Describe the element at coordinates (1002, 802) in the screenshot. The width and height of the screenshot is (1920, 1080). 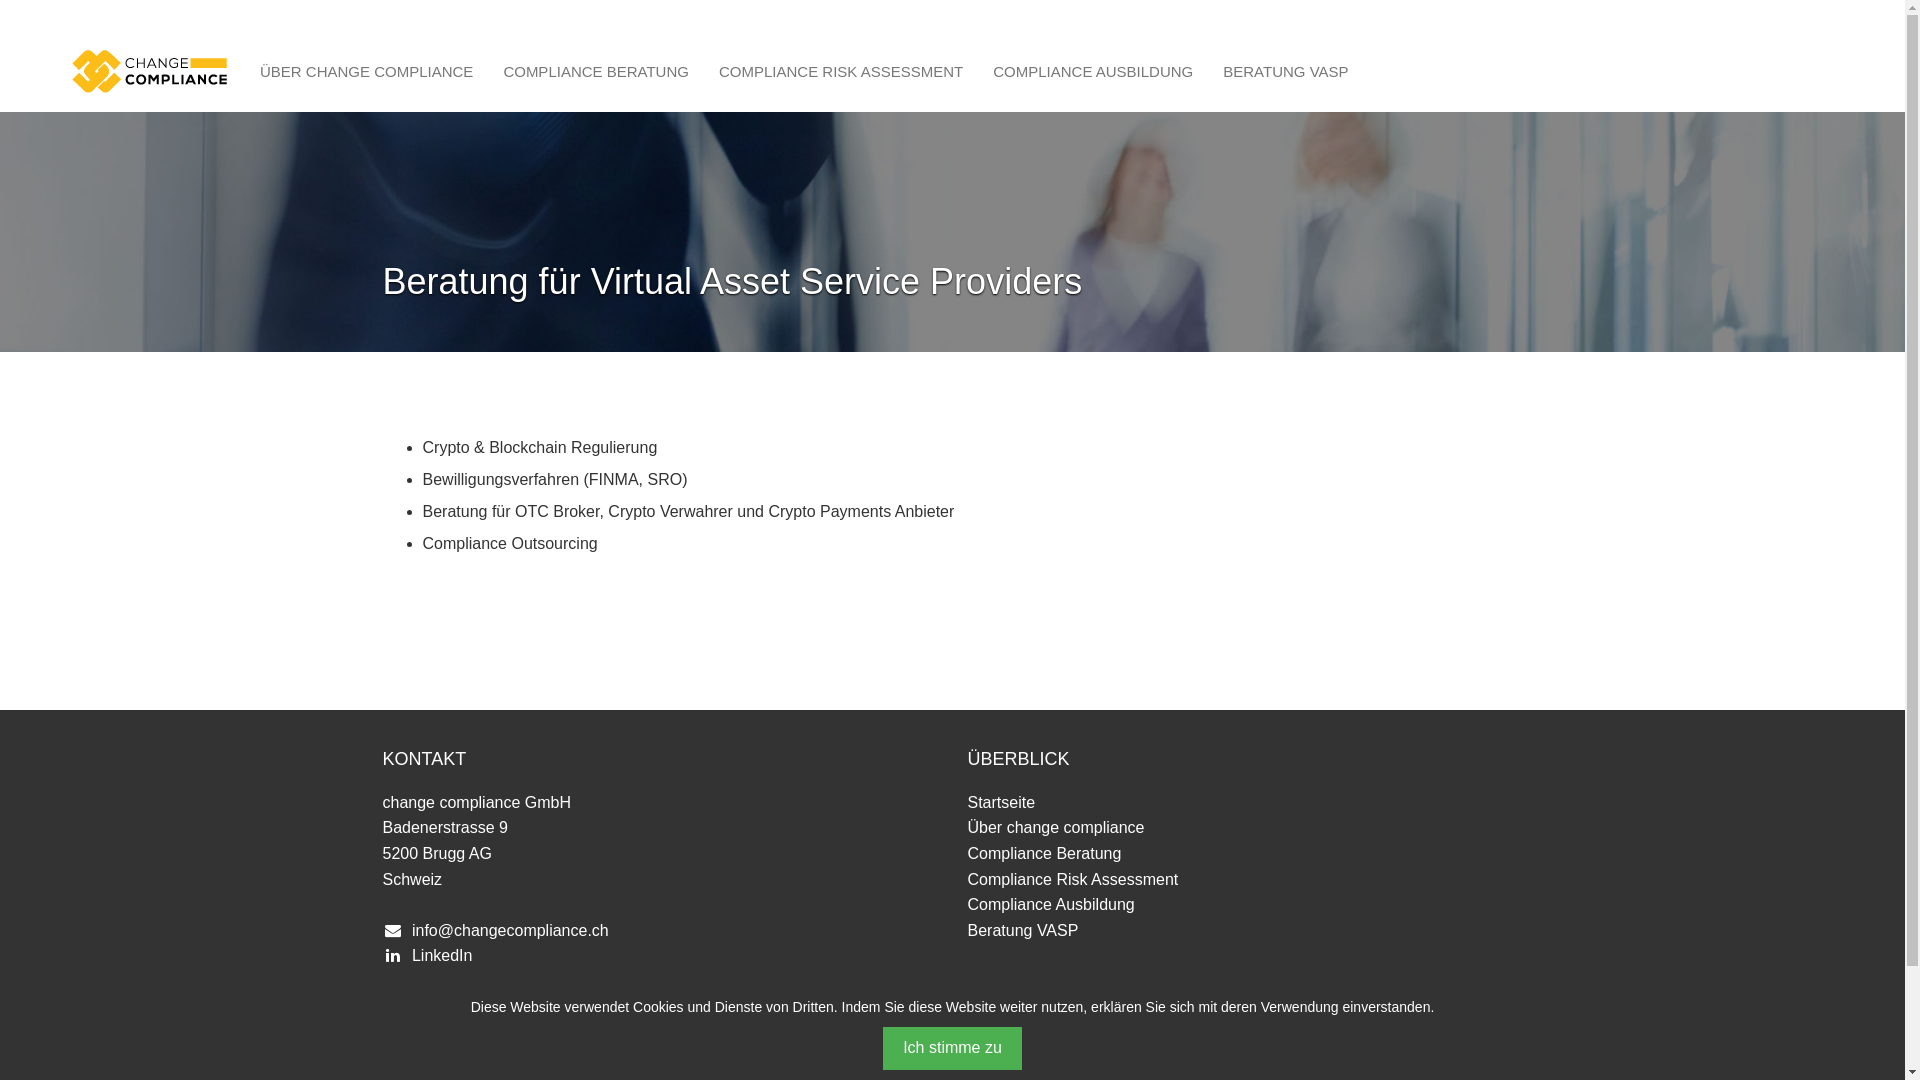
I see `Startseite` at that location.